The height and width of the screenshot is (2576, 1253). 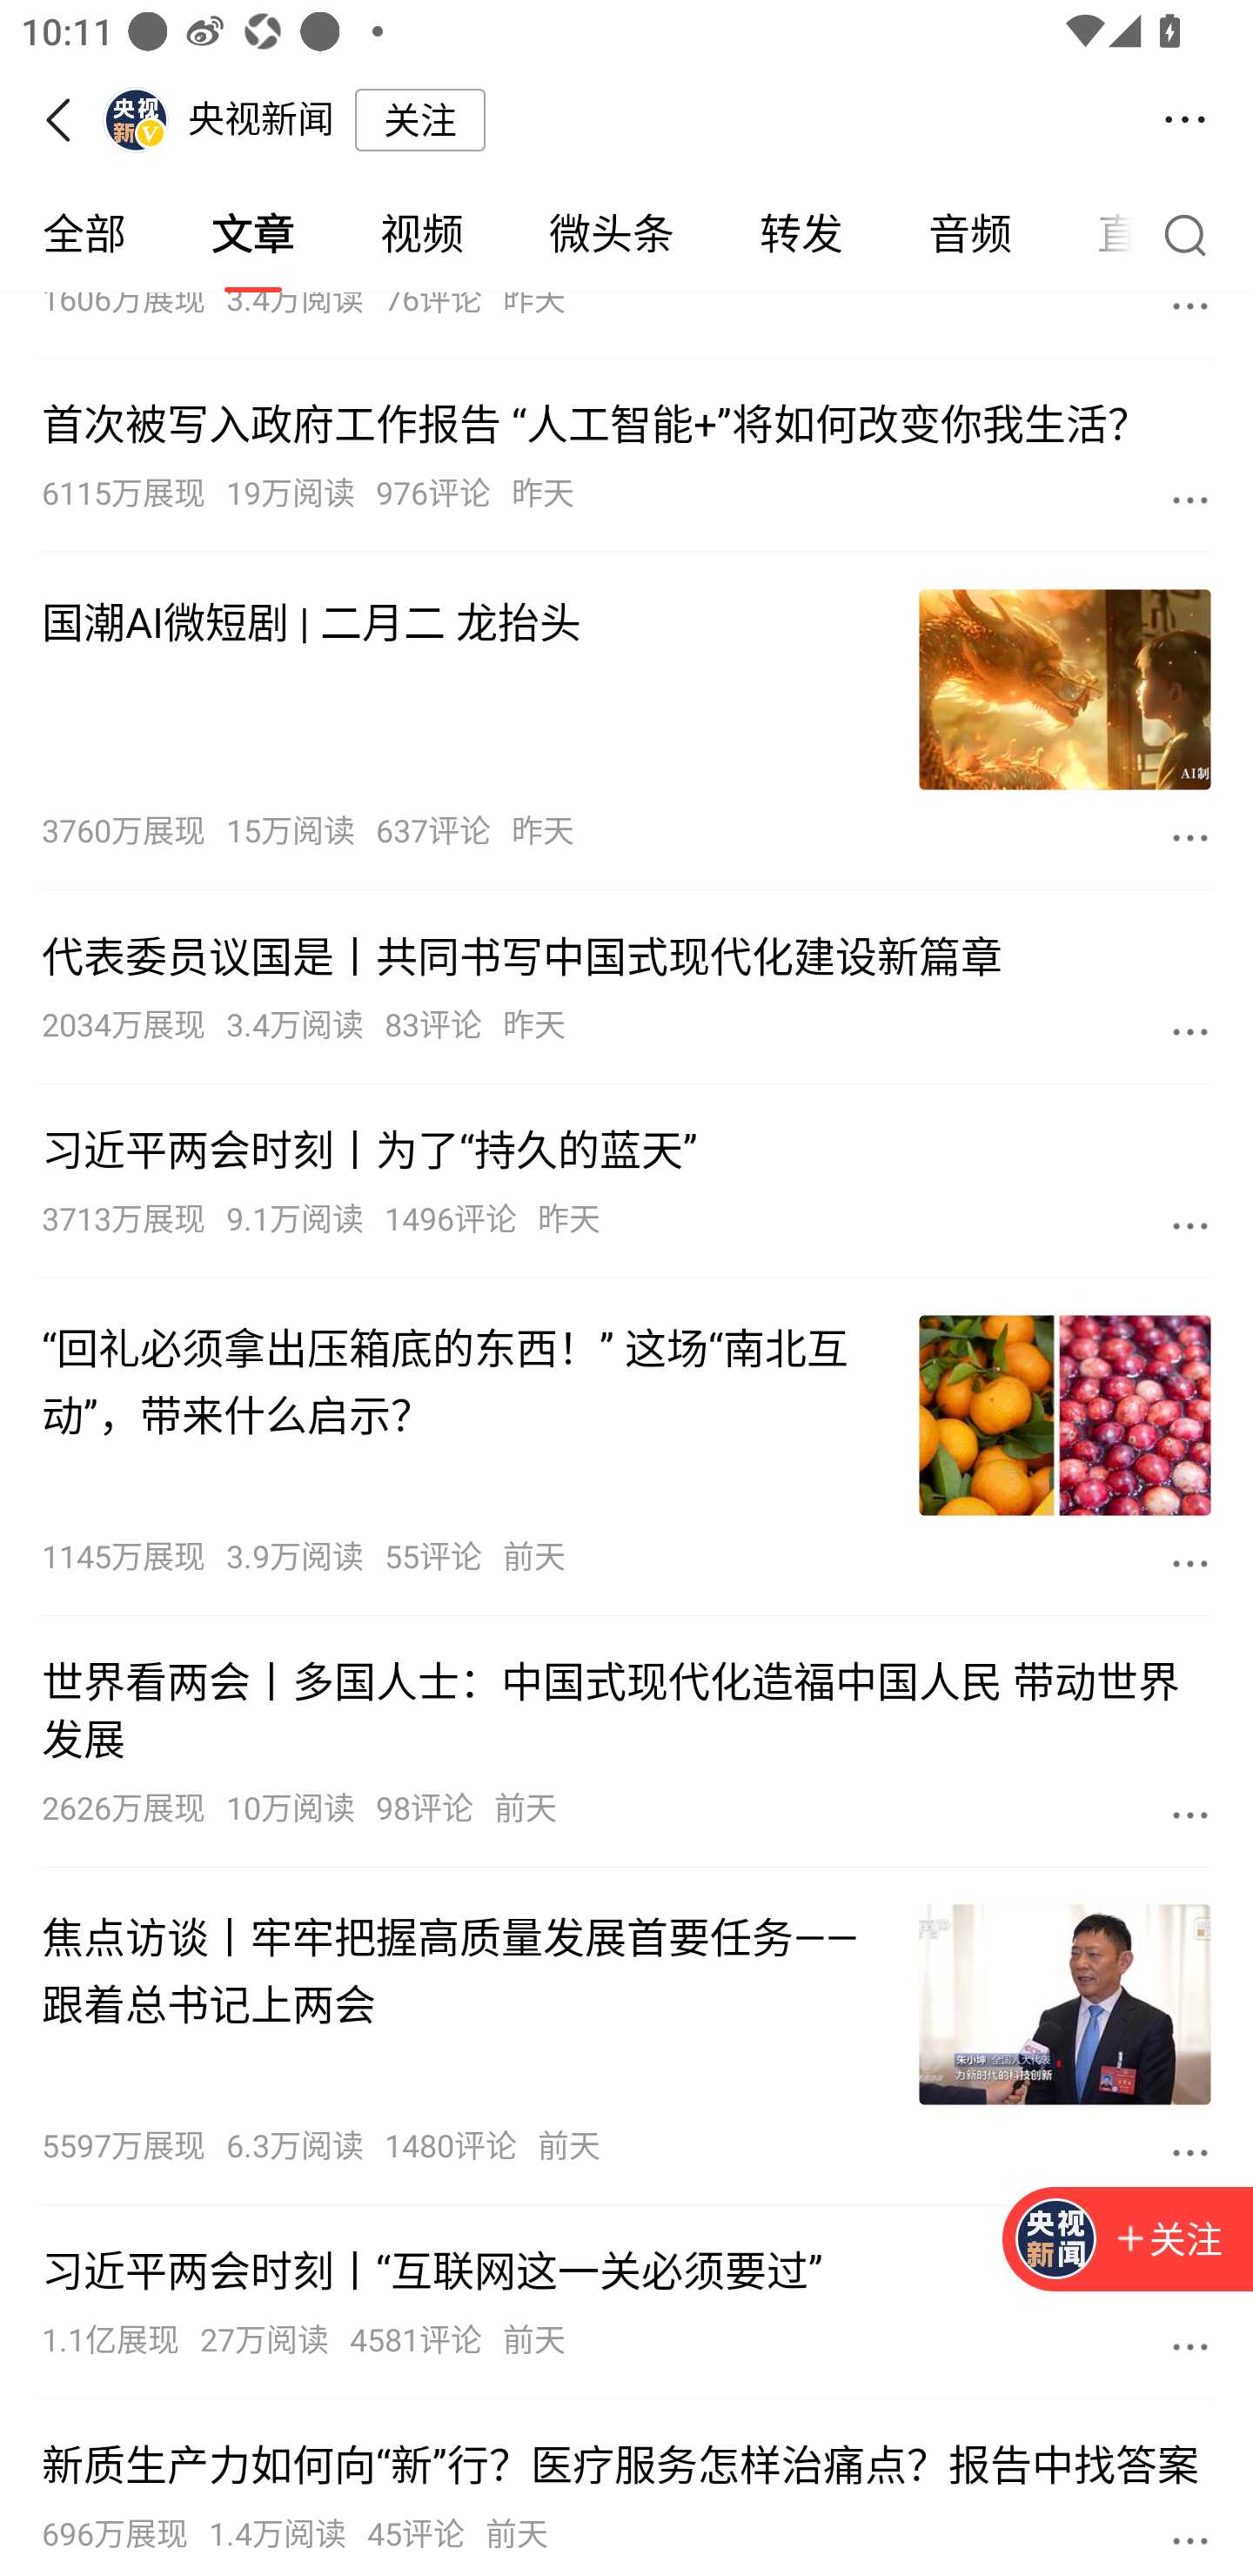 I want to click on 更多, so click(x=1190, y=310).